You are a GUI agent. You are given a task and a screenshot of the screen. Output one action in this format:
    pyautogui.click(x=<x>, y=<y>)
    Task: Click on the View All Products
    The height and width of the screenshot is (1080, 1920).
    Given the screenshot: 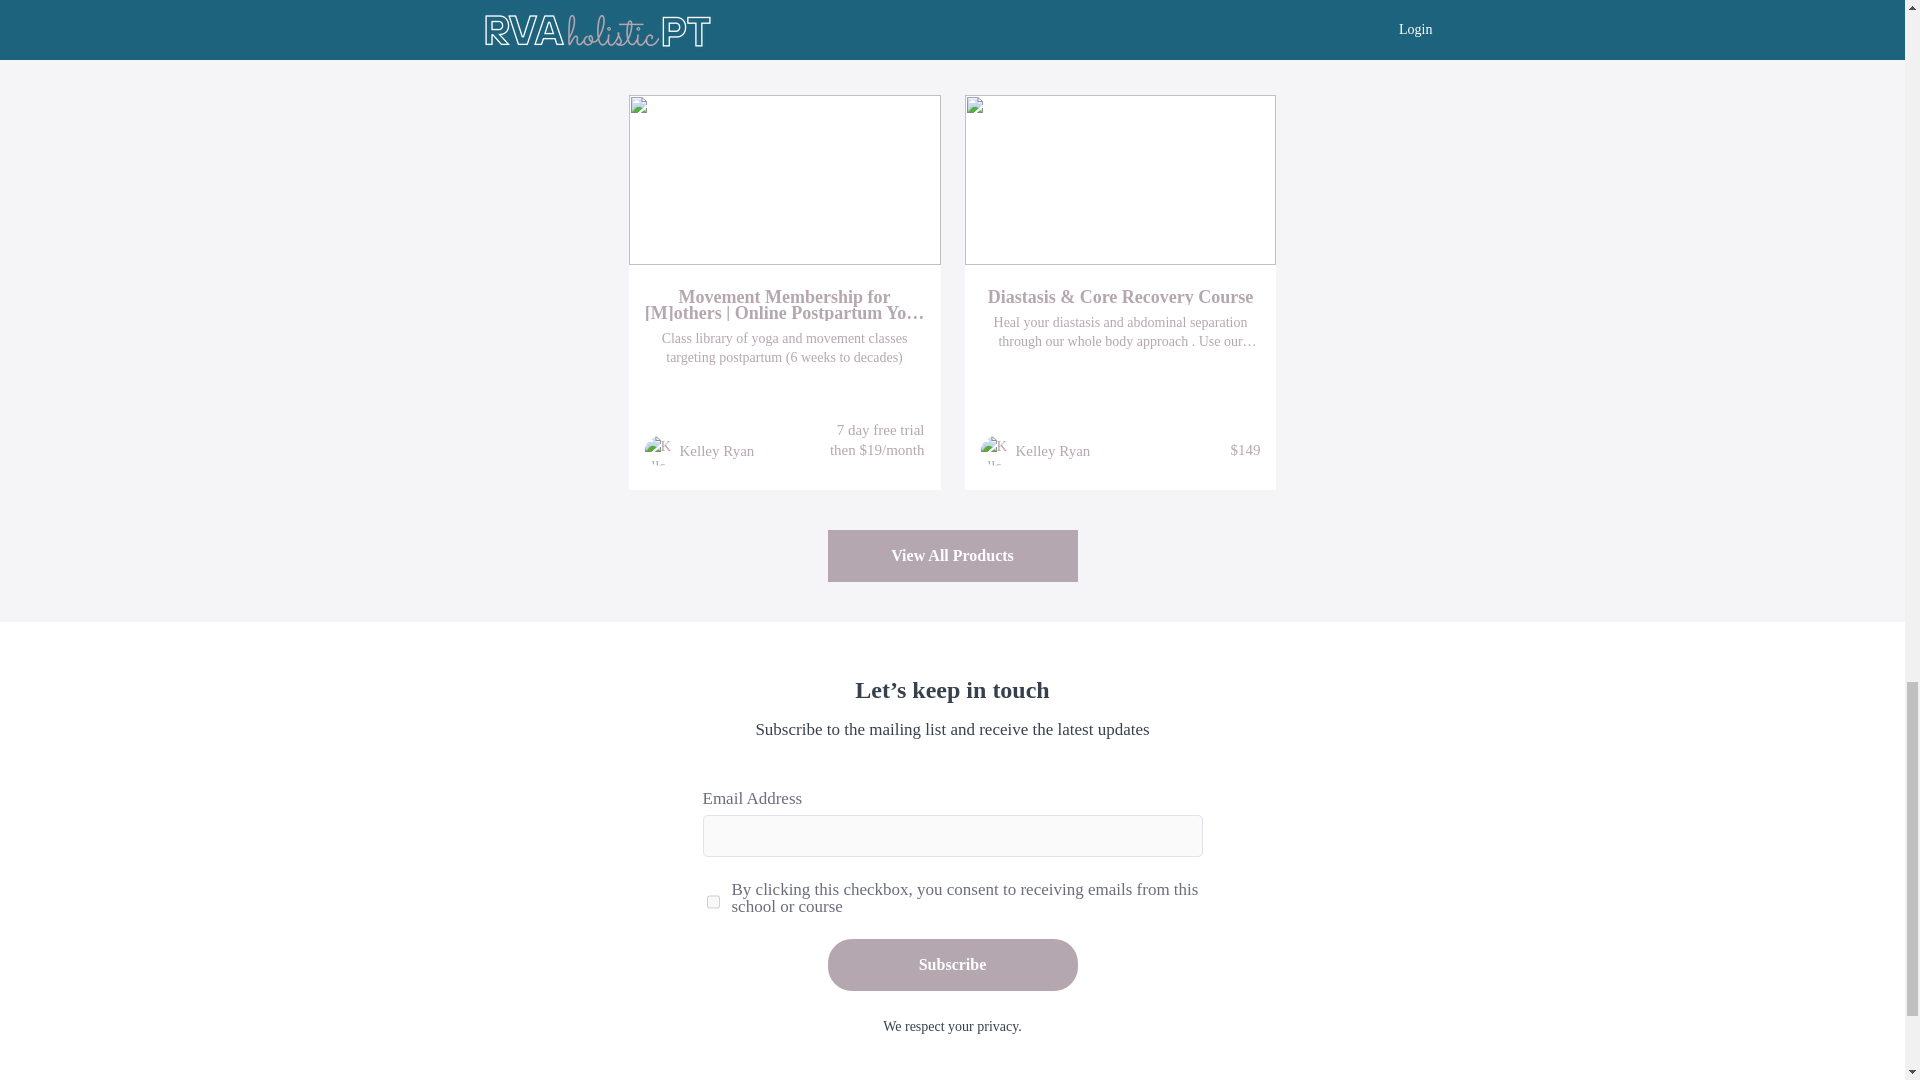 What is the action you would take?
    pyautogui.click(x=952, y=556)
    